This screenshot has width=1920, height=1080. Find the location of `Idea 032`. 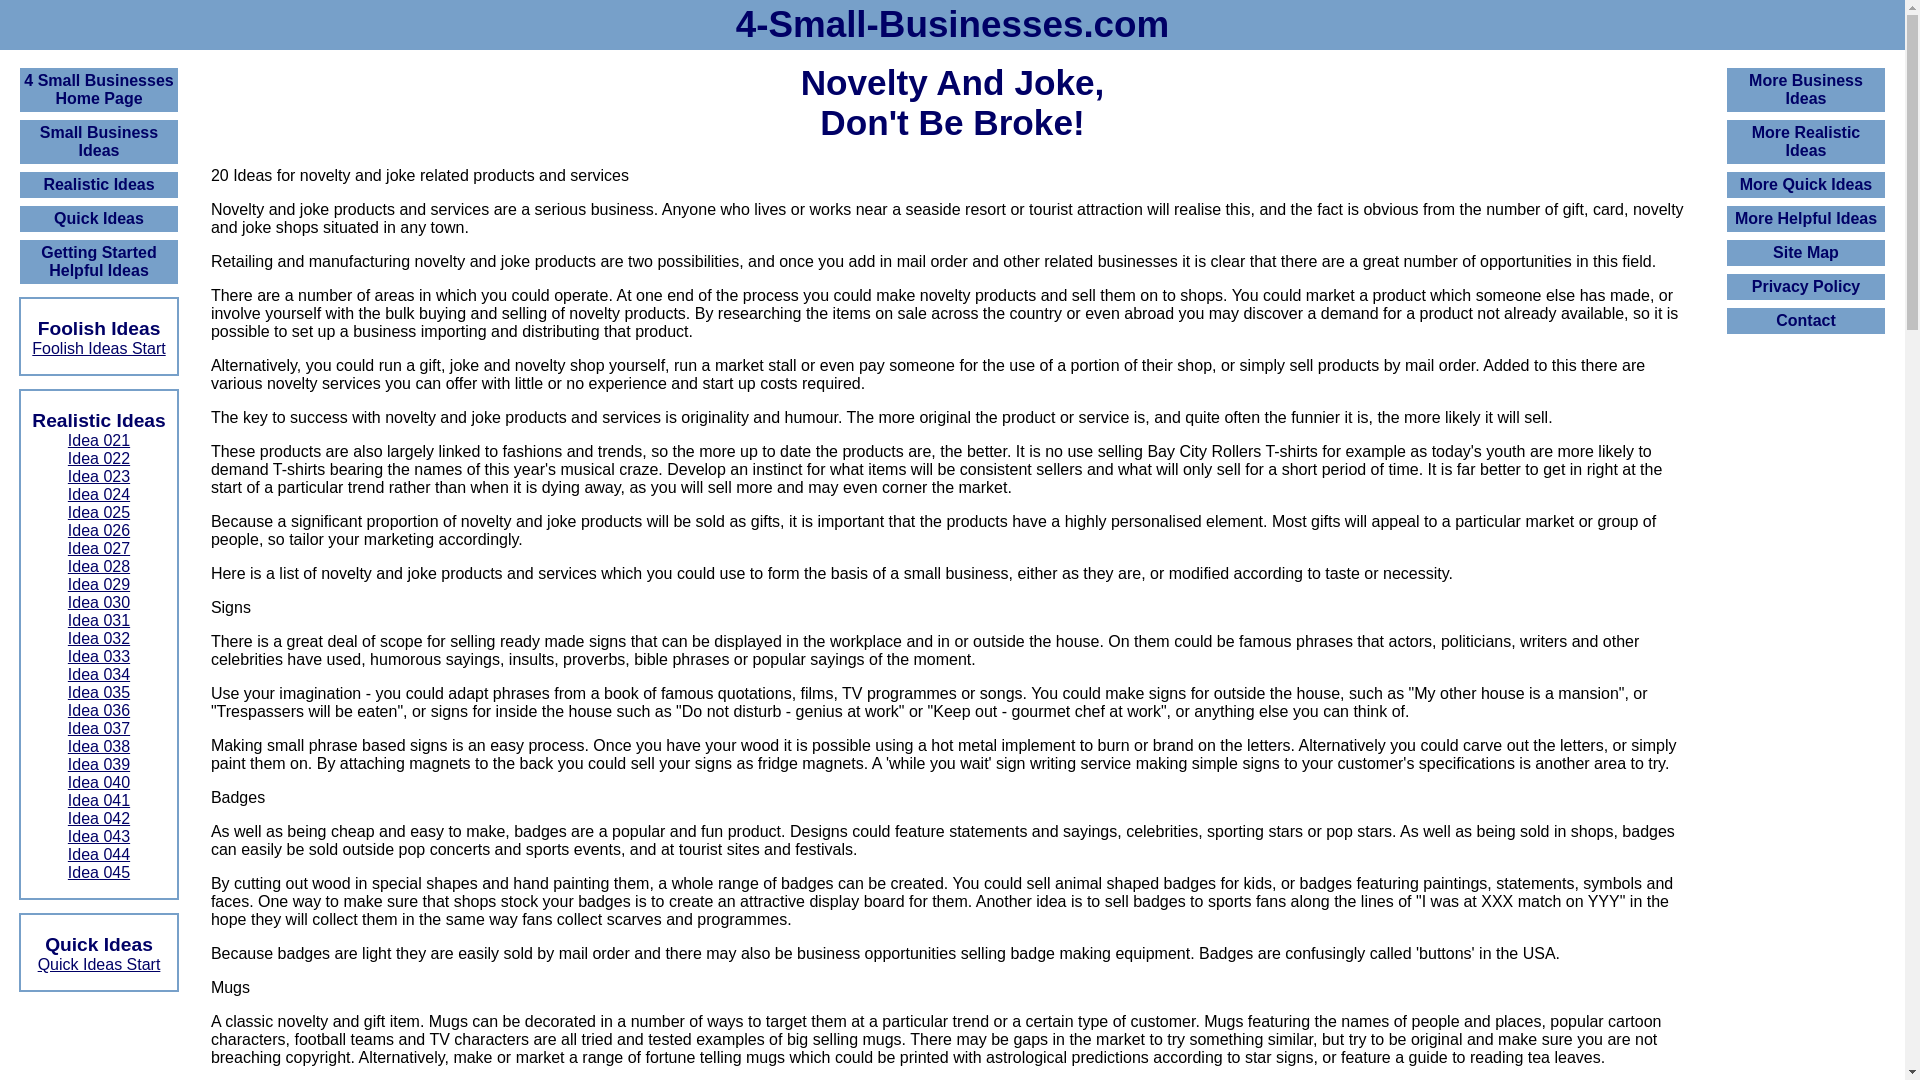

Idea 032 is located at coordinates (99, 638).